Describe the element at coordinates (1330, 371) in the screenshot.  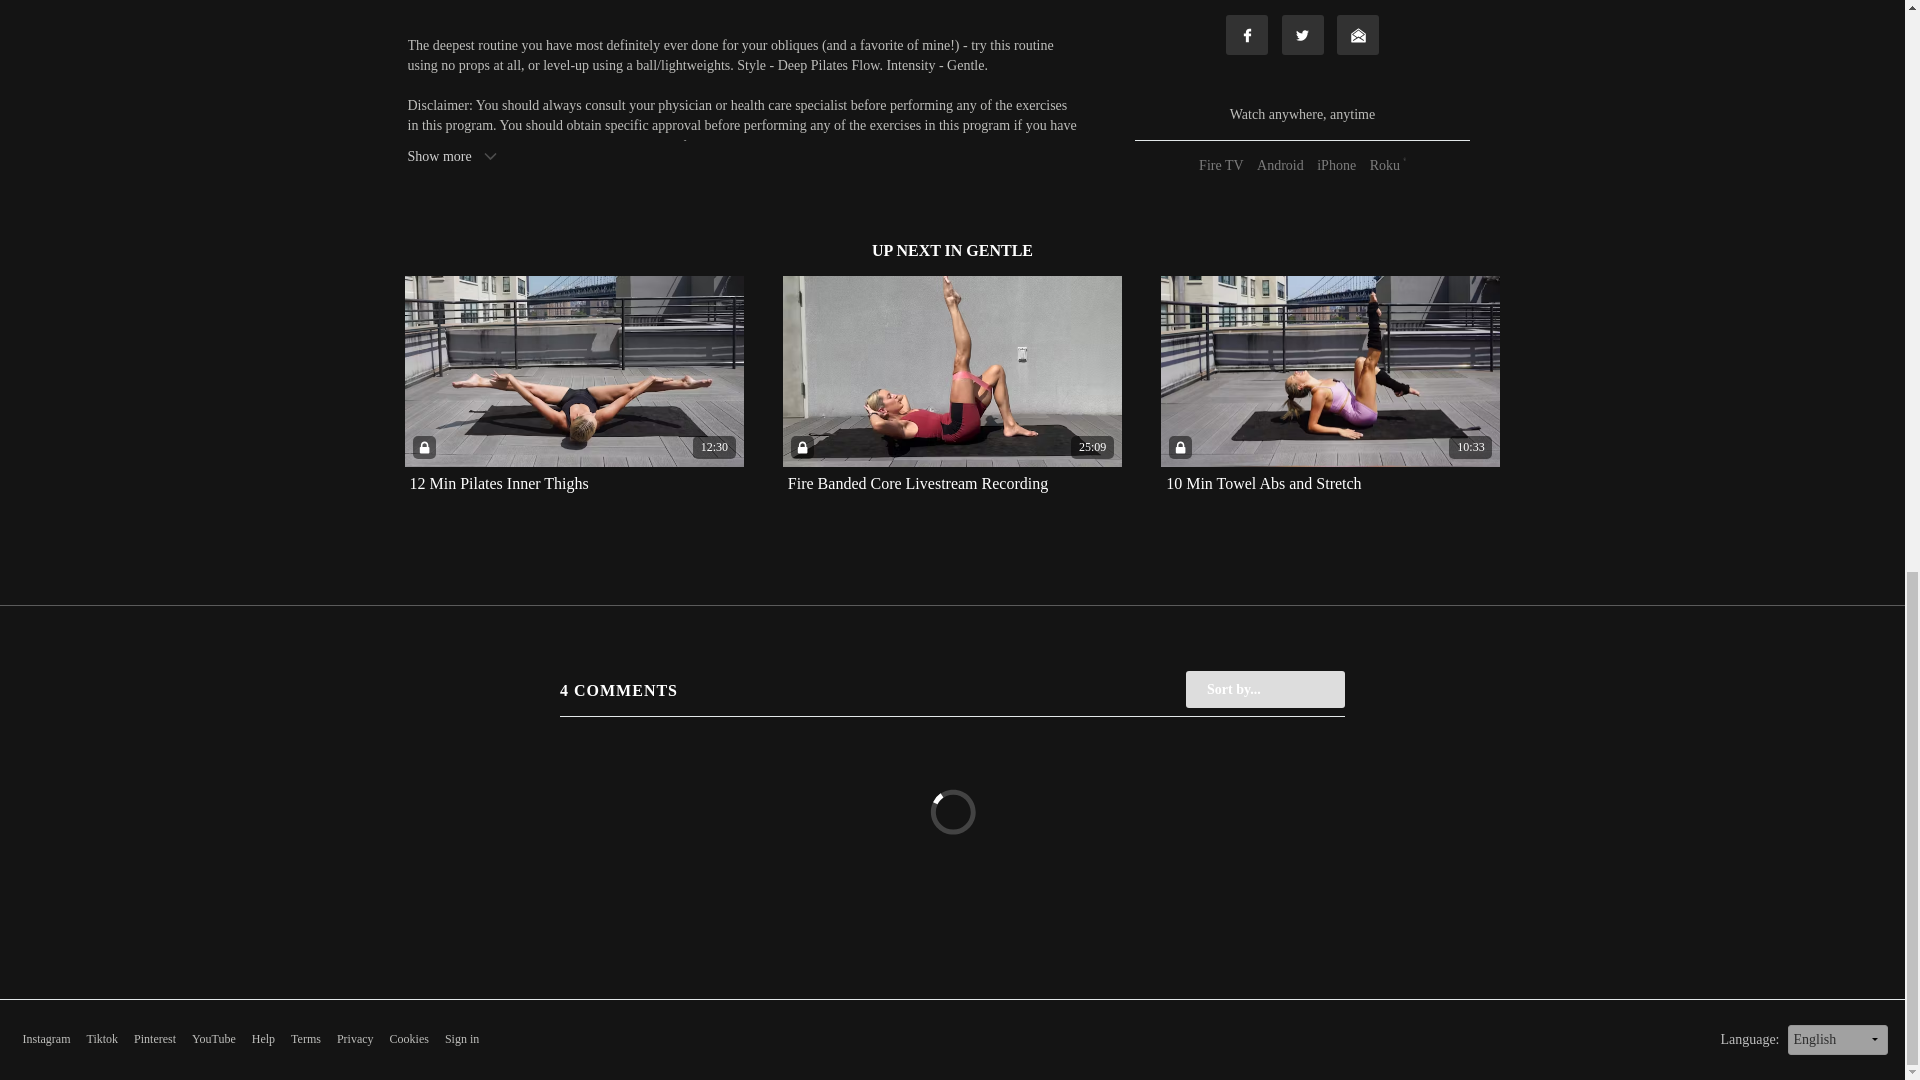
I see `10:33` at that location.